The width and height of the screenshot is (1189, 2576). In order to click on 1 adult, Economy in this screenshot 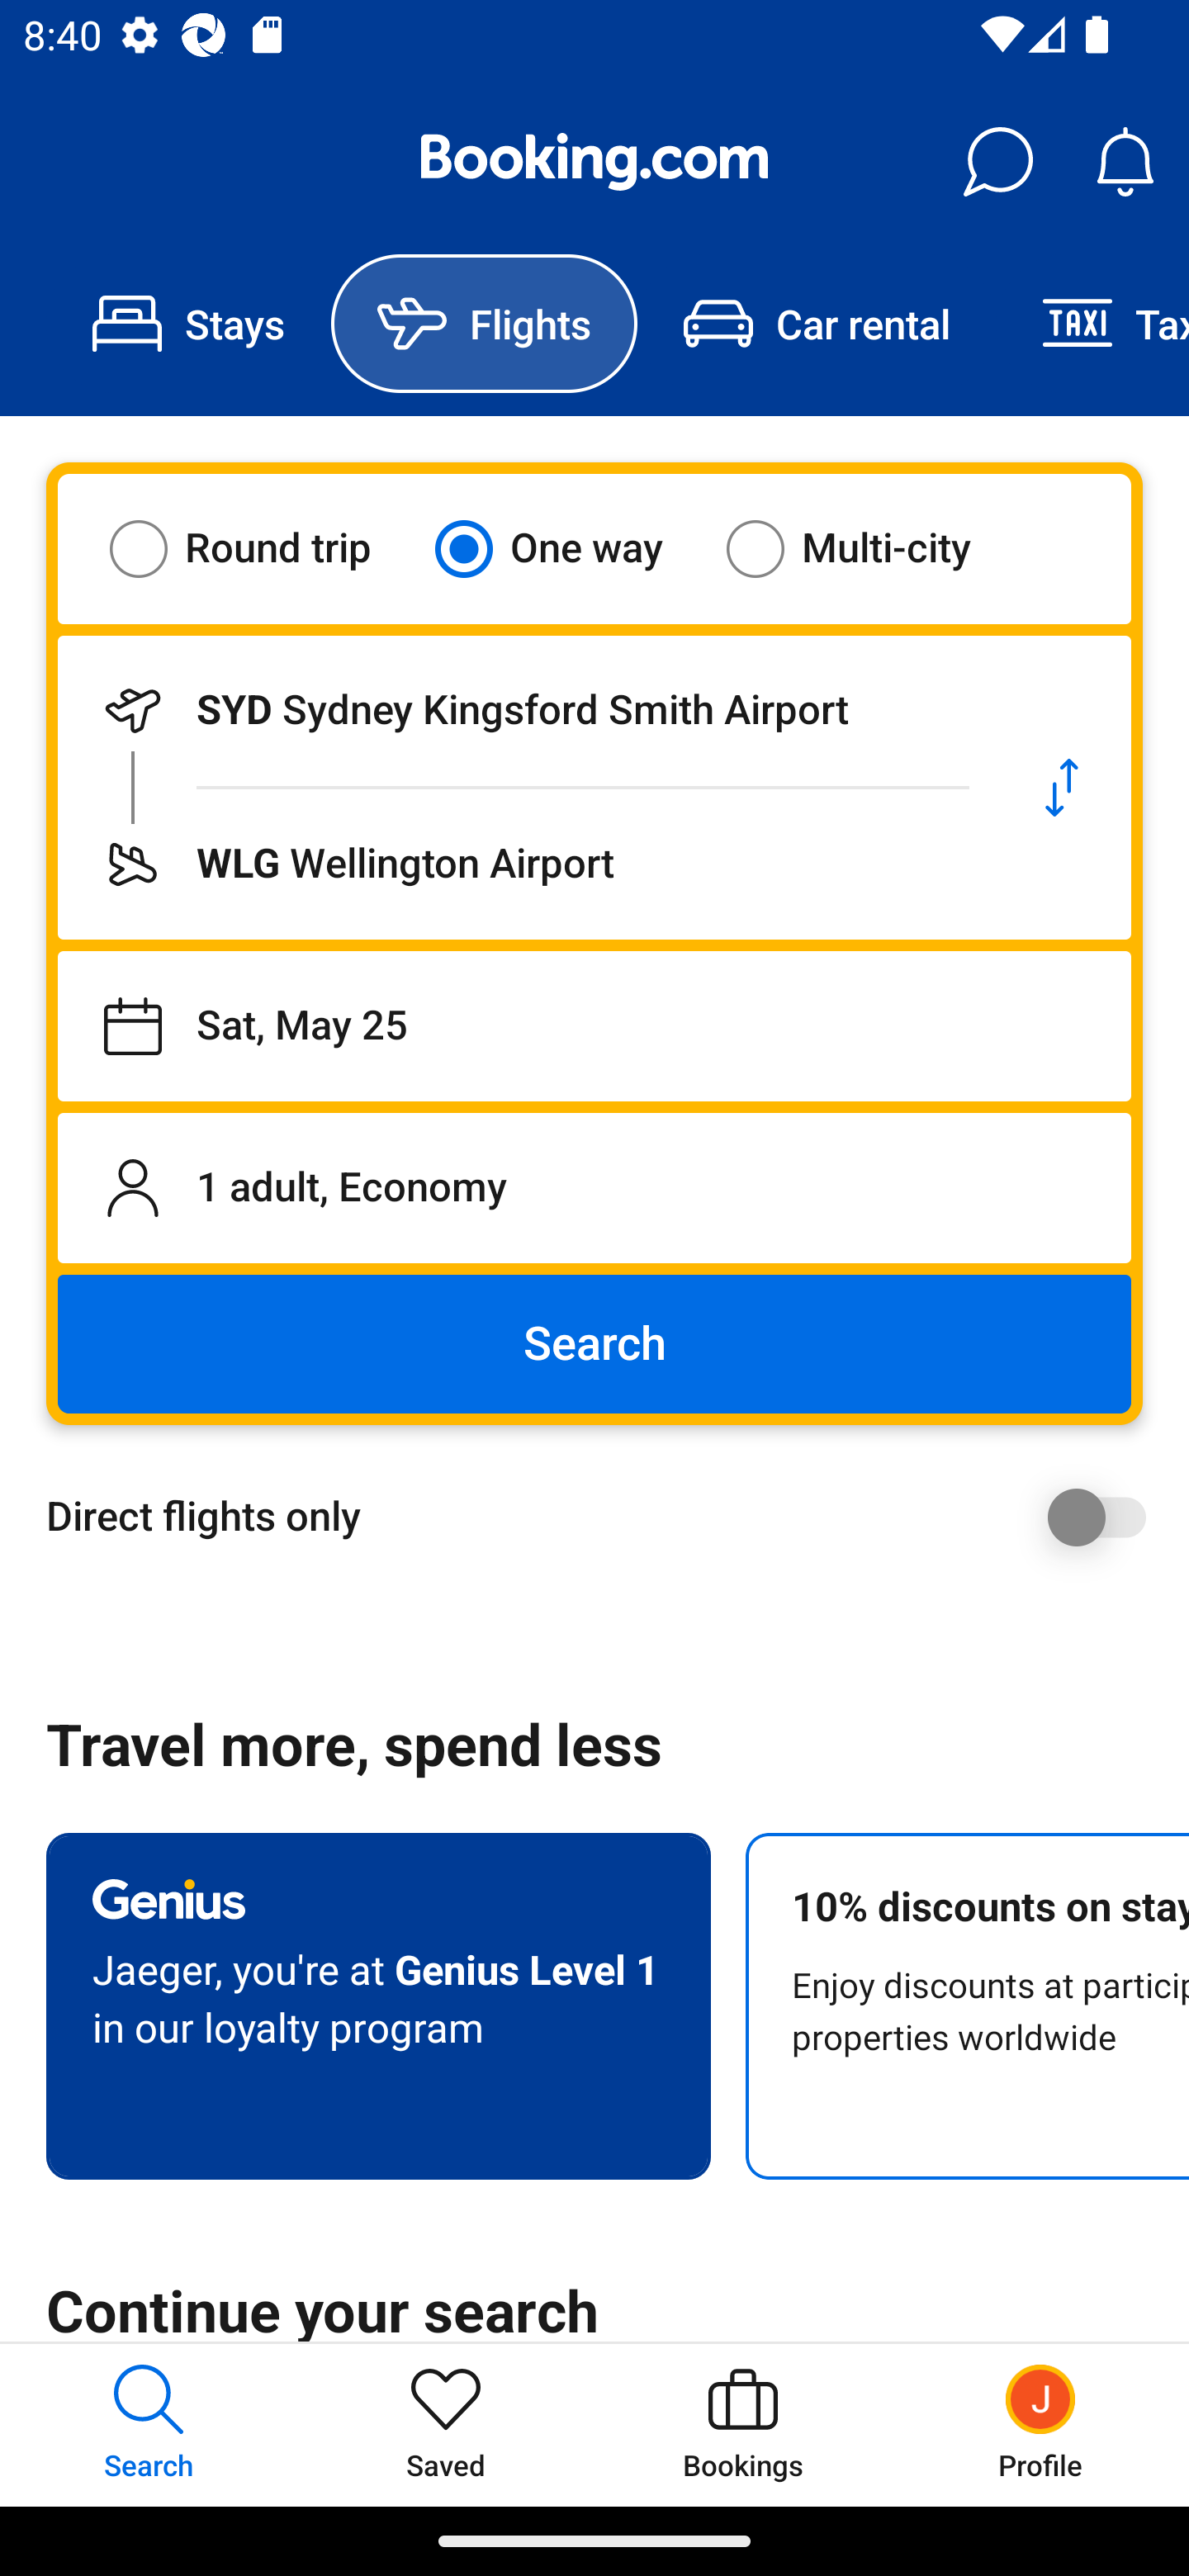, I will do `click(594, 1187)`.